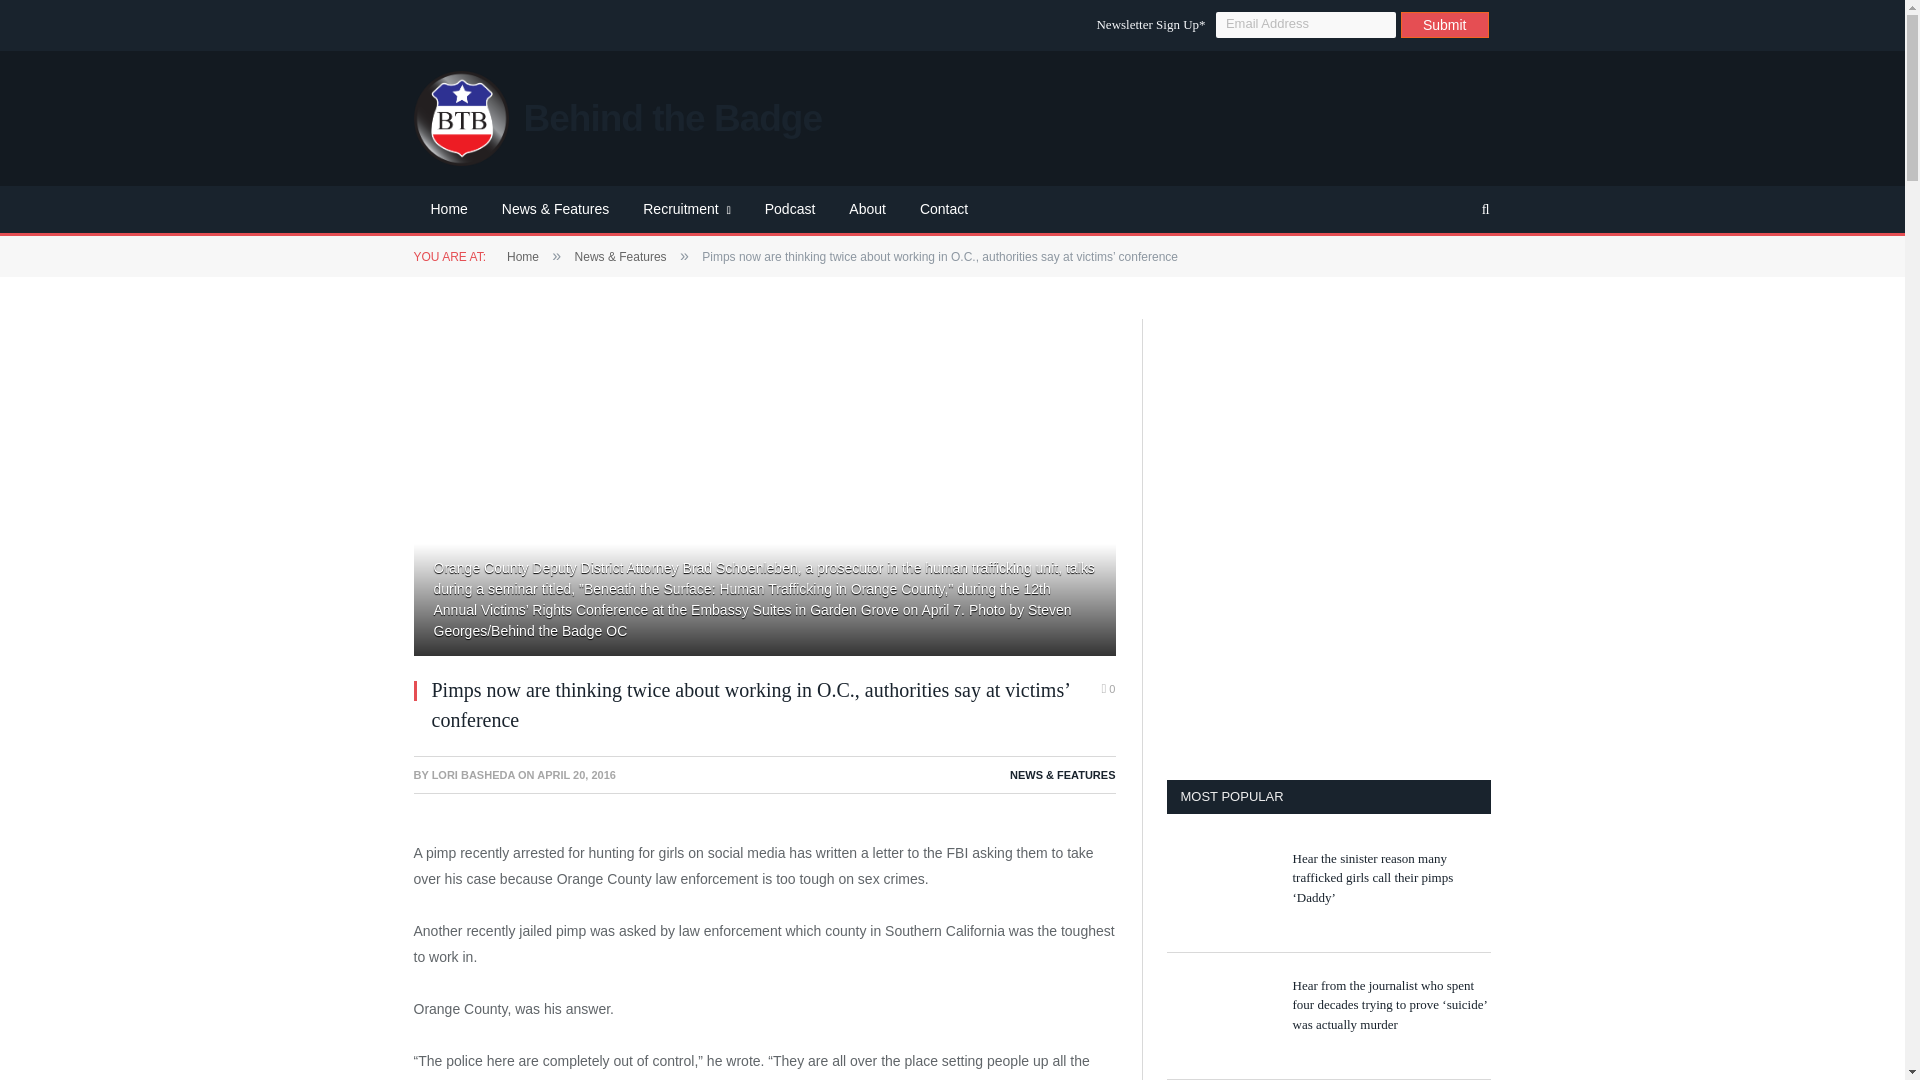 This screenshot has height=1080, width=1920. What do you see at coordinates (576, 774) in the screenshot?
I see `2016-04-20` at bounding box center [576, 774].